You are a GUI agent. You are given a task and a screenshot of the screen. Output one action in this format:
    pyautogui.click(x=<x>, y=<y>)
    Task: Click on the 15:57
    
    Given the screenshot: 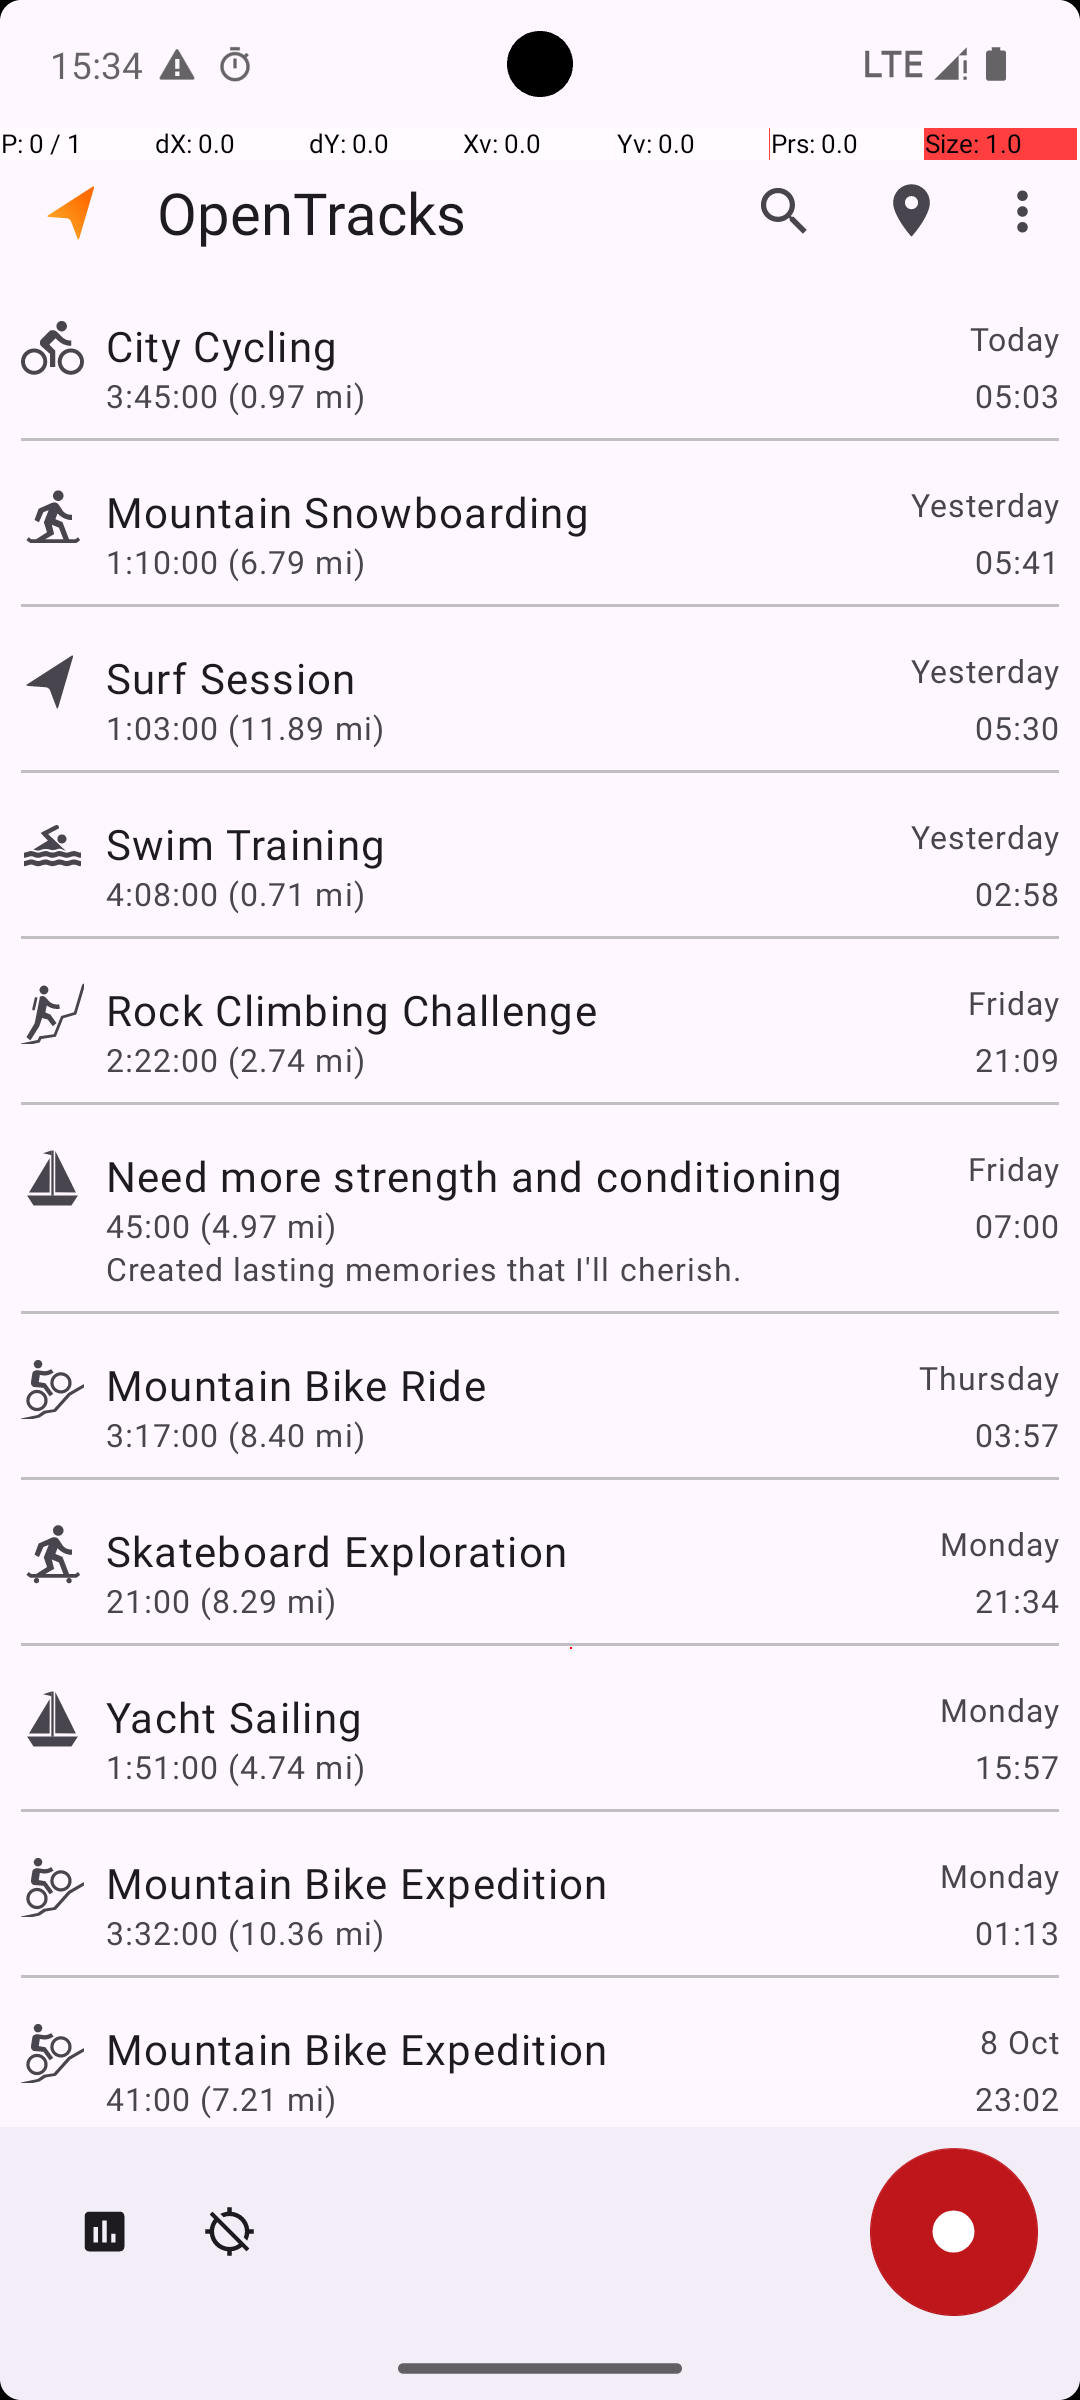 What is the action you would take?
    pyautogui.click(x=1016, y=1766)
    